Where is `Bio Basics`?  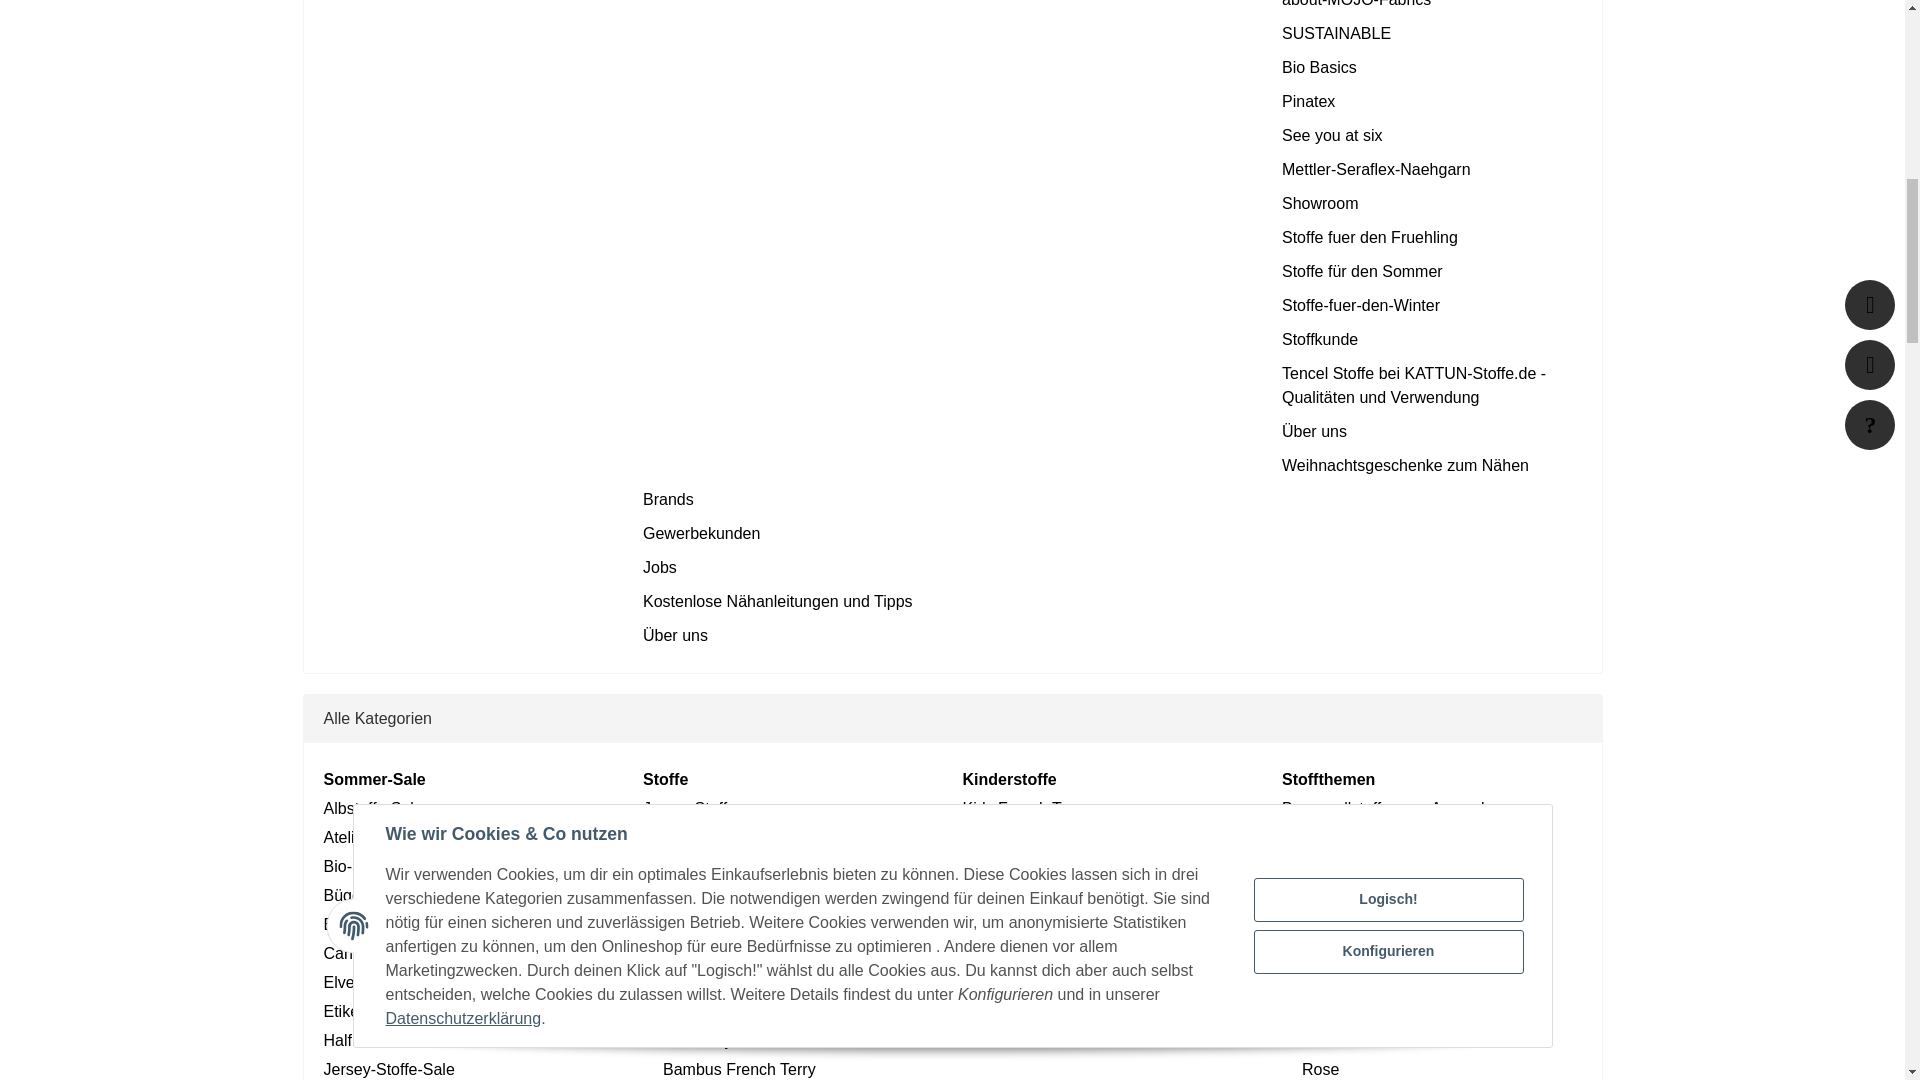 Bio Basics is located at coordinates (1432, 68).